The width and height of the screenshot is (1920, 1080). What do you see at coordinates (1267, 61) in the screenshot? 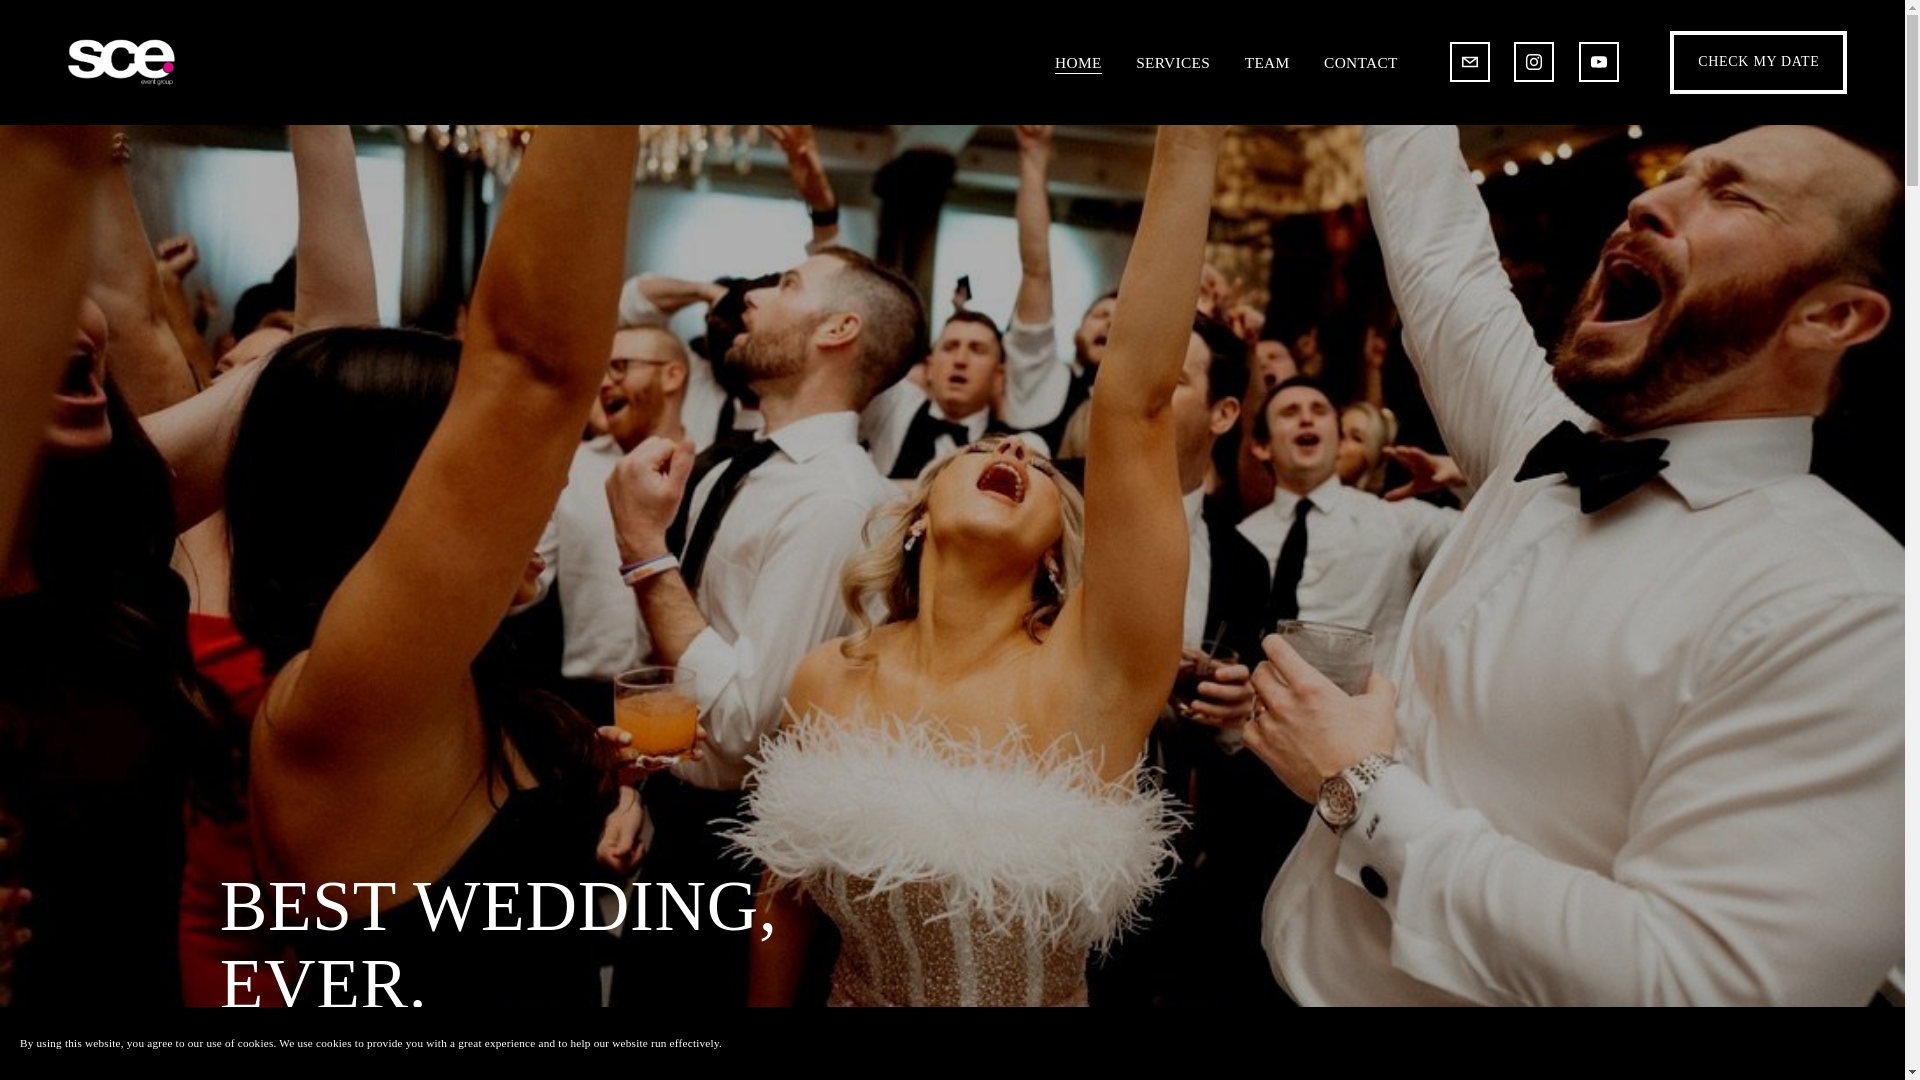
I see `TEAM` at bounding box center [1267, 61].